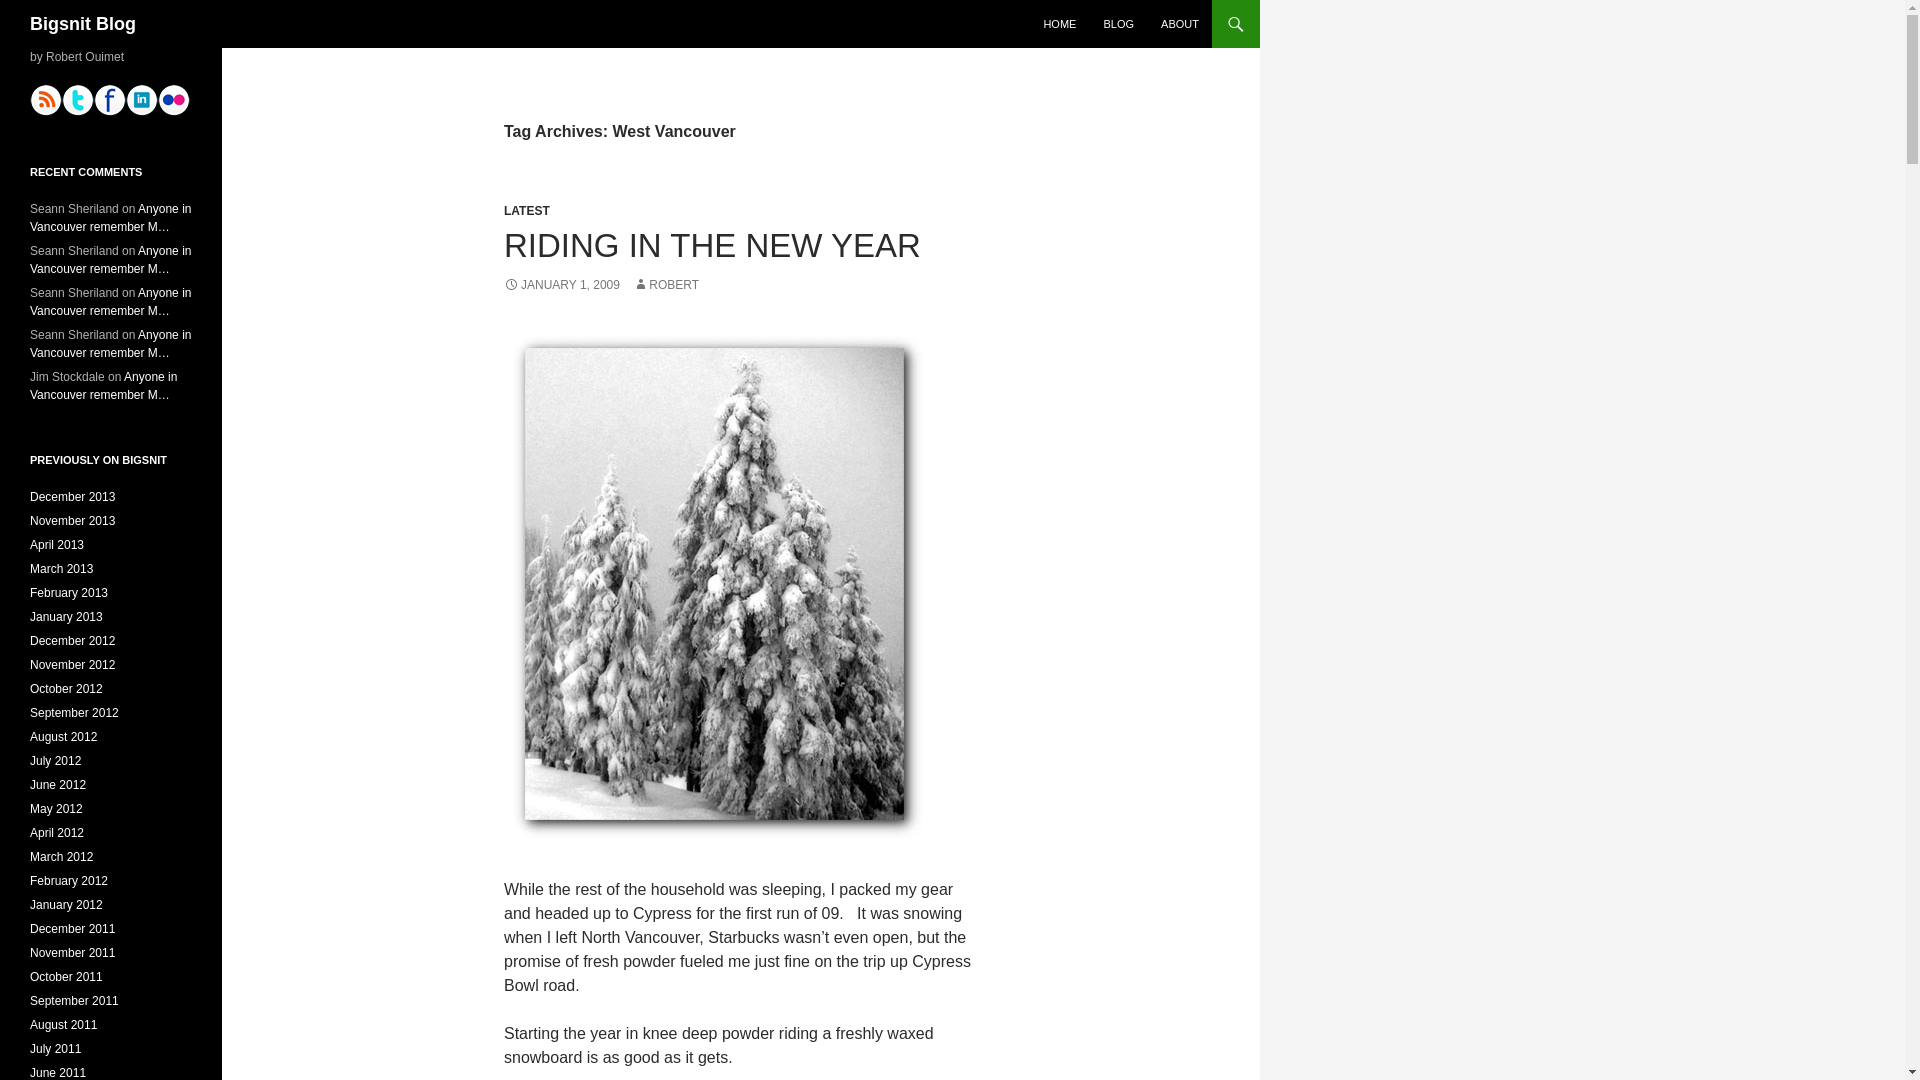 This screenshot has width=1920, height=1080. Describe the element at coordinates (526, 211) in the screenshot. I see `LATEST` at that location.